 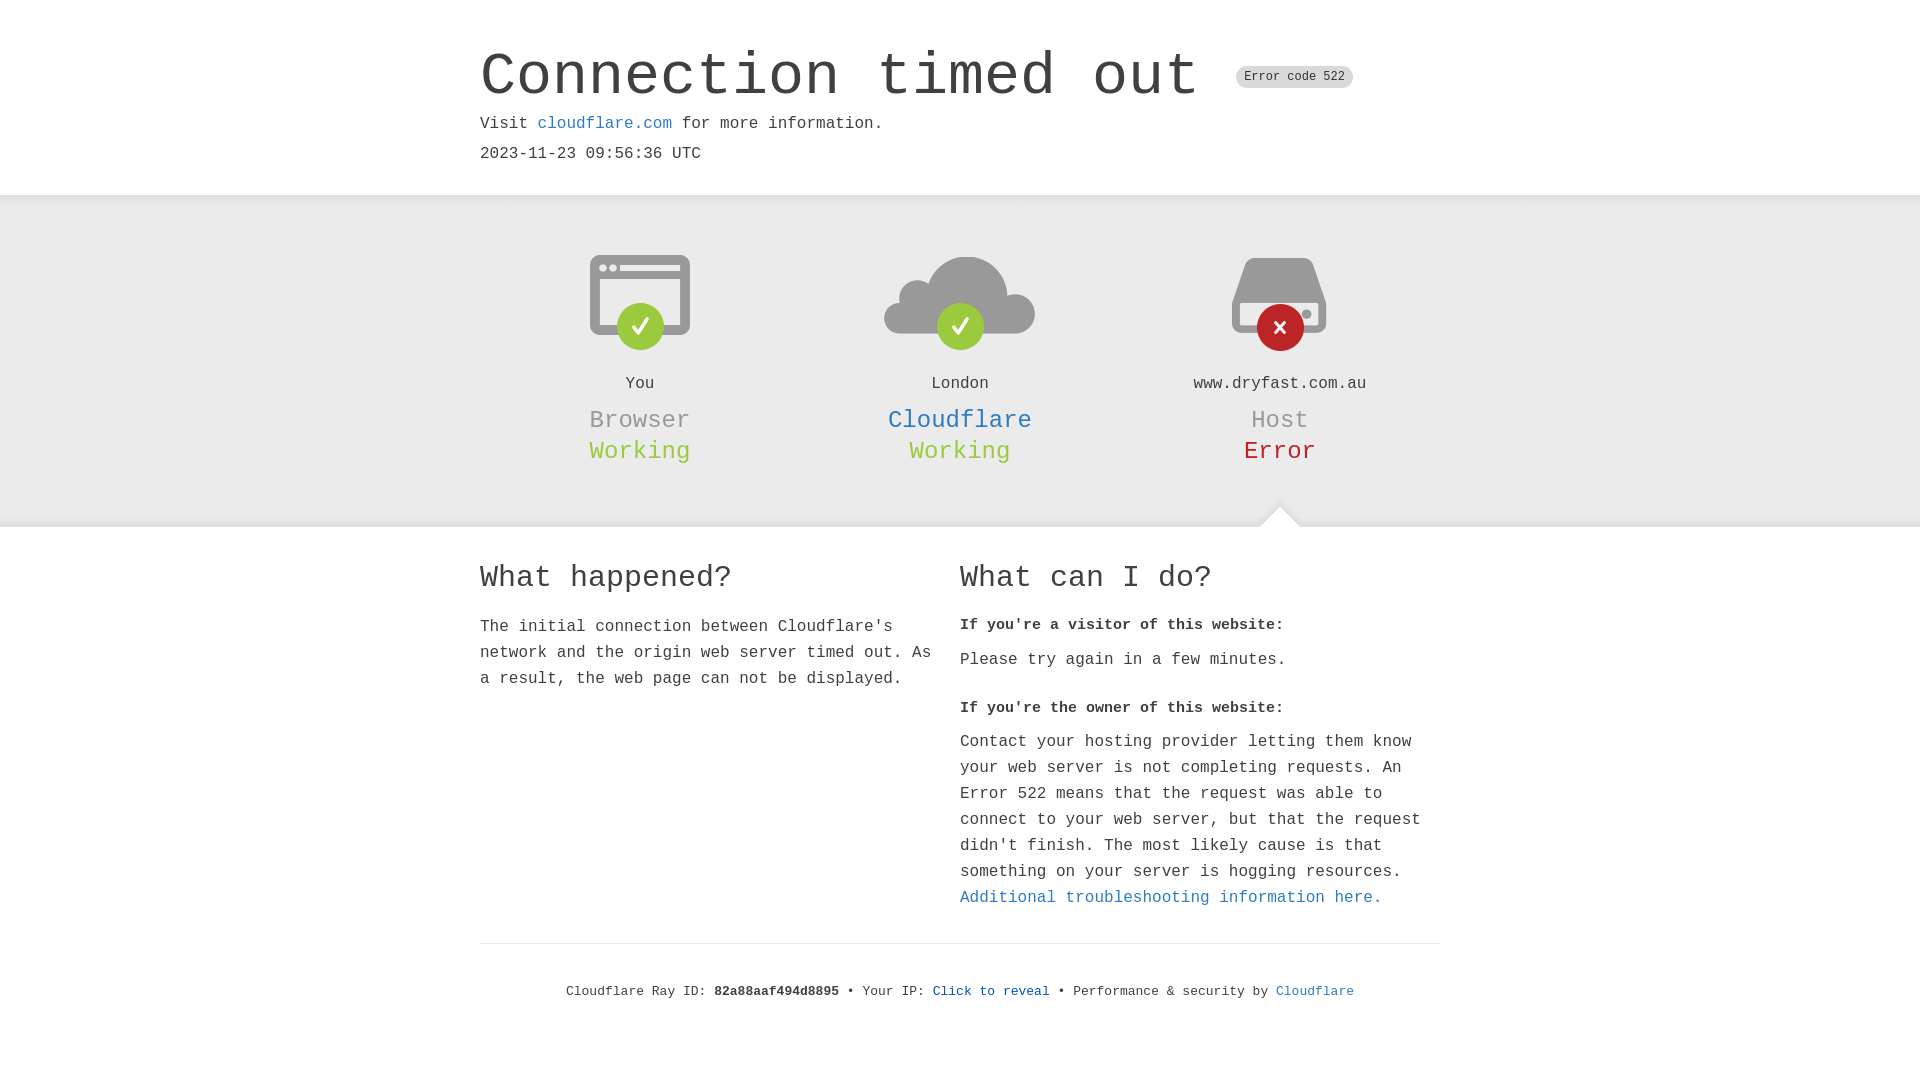 What do you see at coordinates (605, 124) in the screenshot?
I see `cloudflare.com` at bounding box center [605, 124].